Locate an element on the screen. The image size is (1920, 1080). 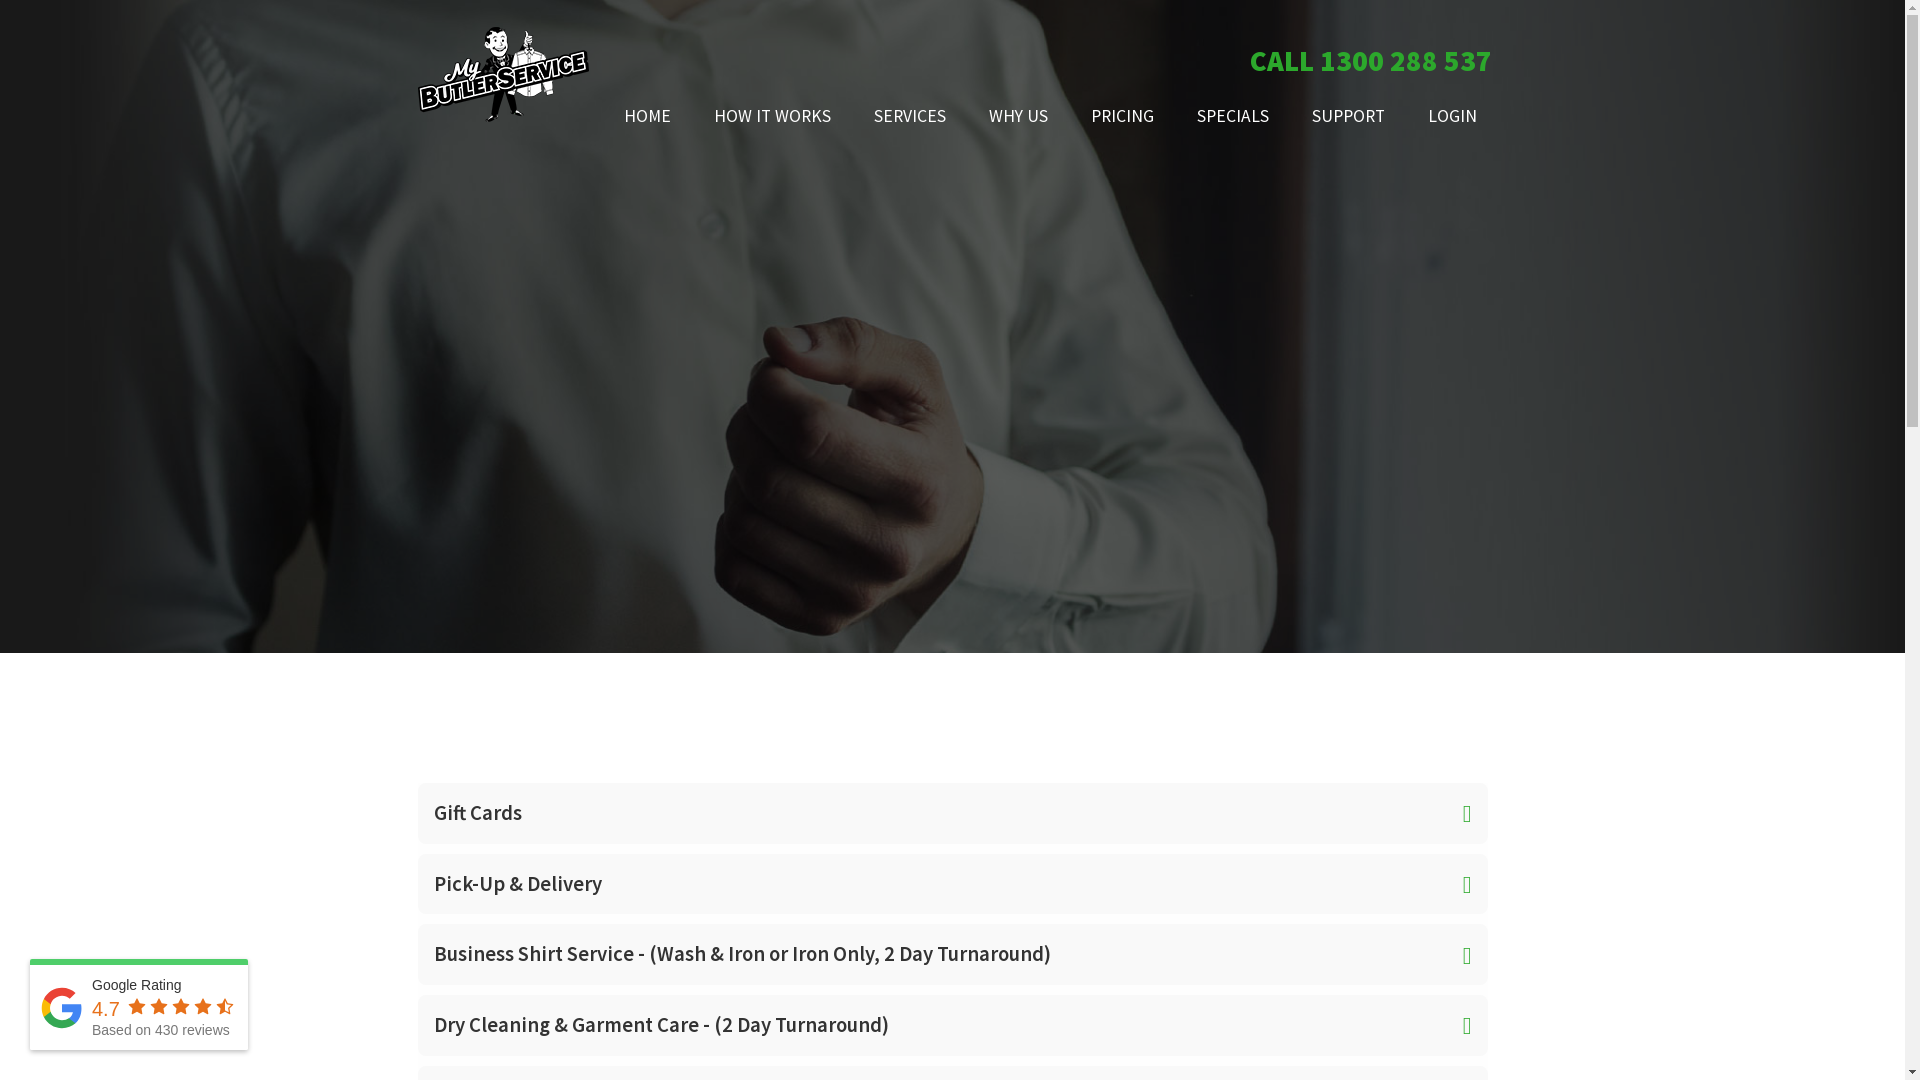
SERVICES is located at coordinates (910, 117).